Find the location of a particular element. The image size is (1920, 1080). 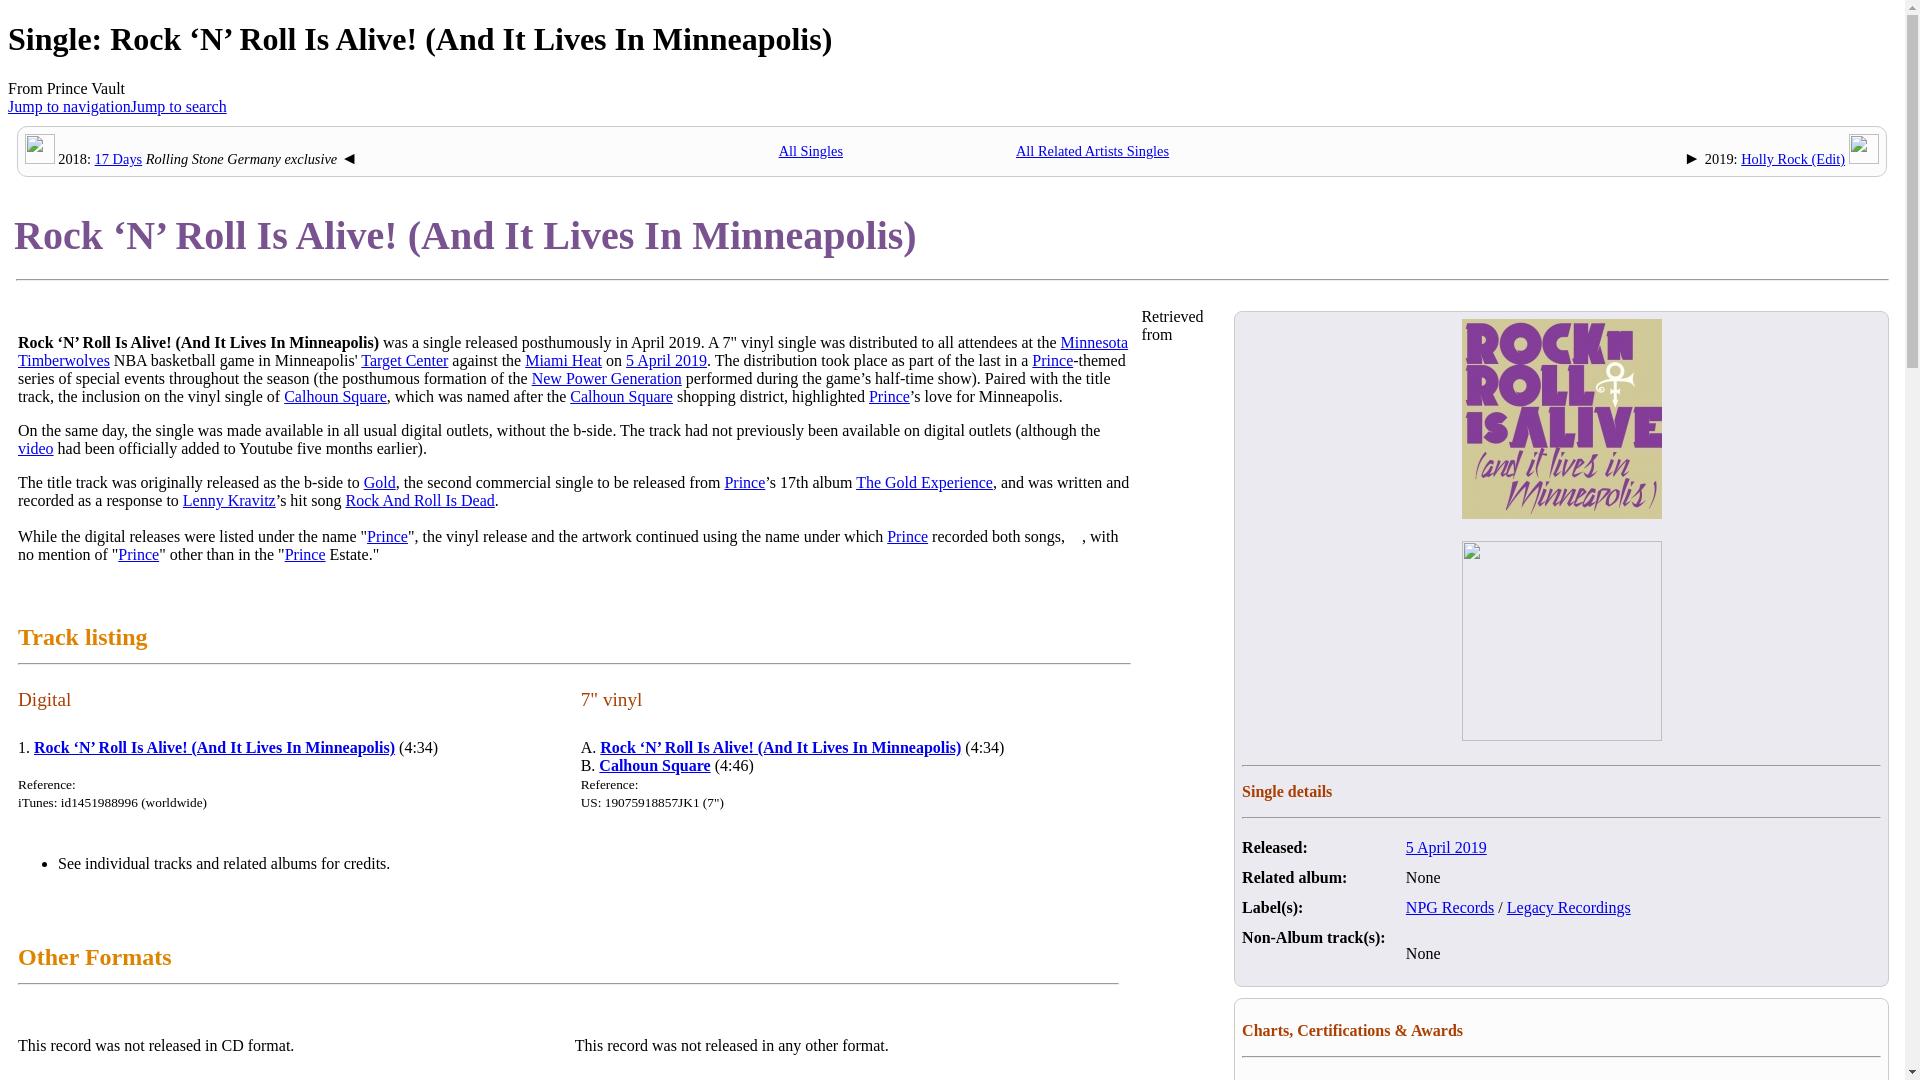

Prince is located at coordinates (744, 482).